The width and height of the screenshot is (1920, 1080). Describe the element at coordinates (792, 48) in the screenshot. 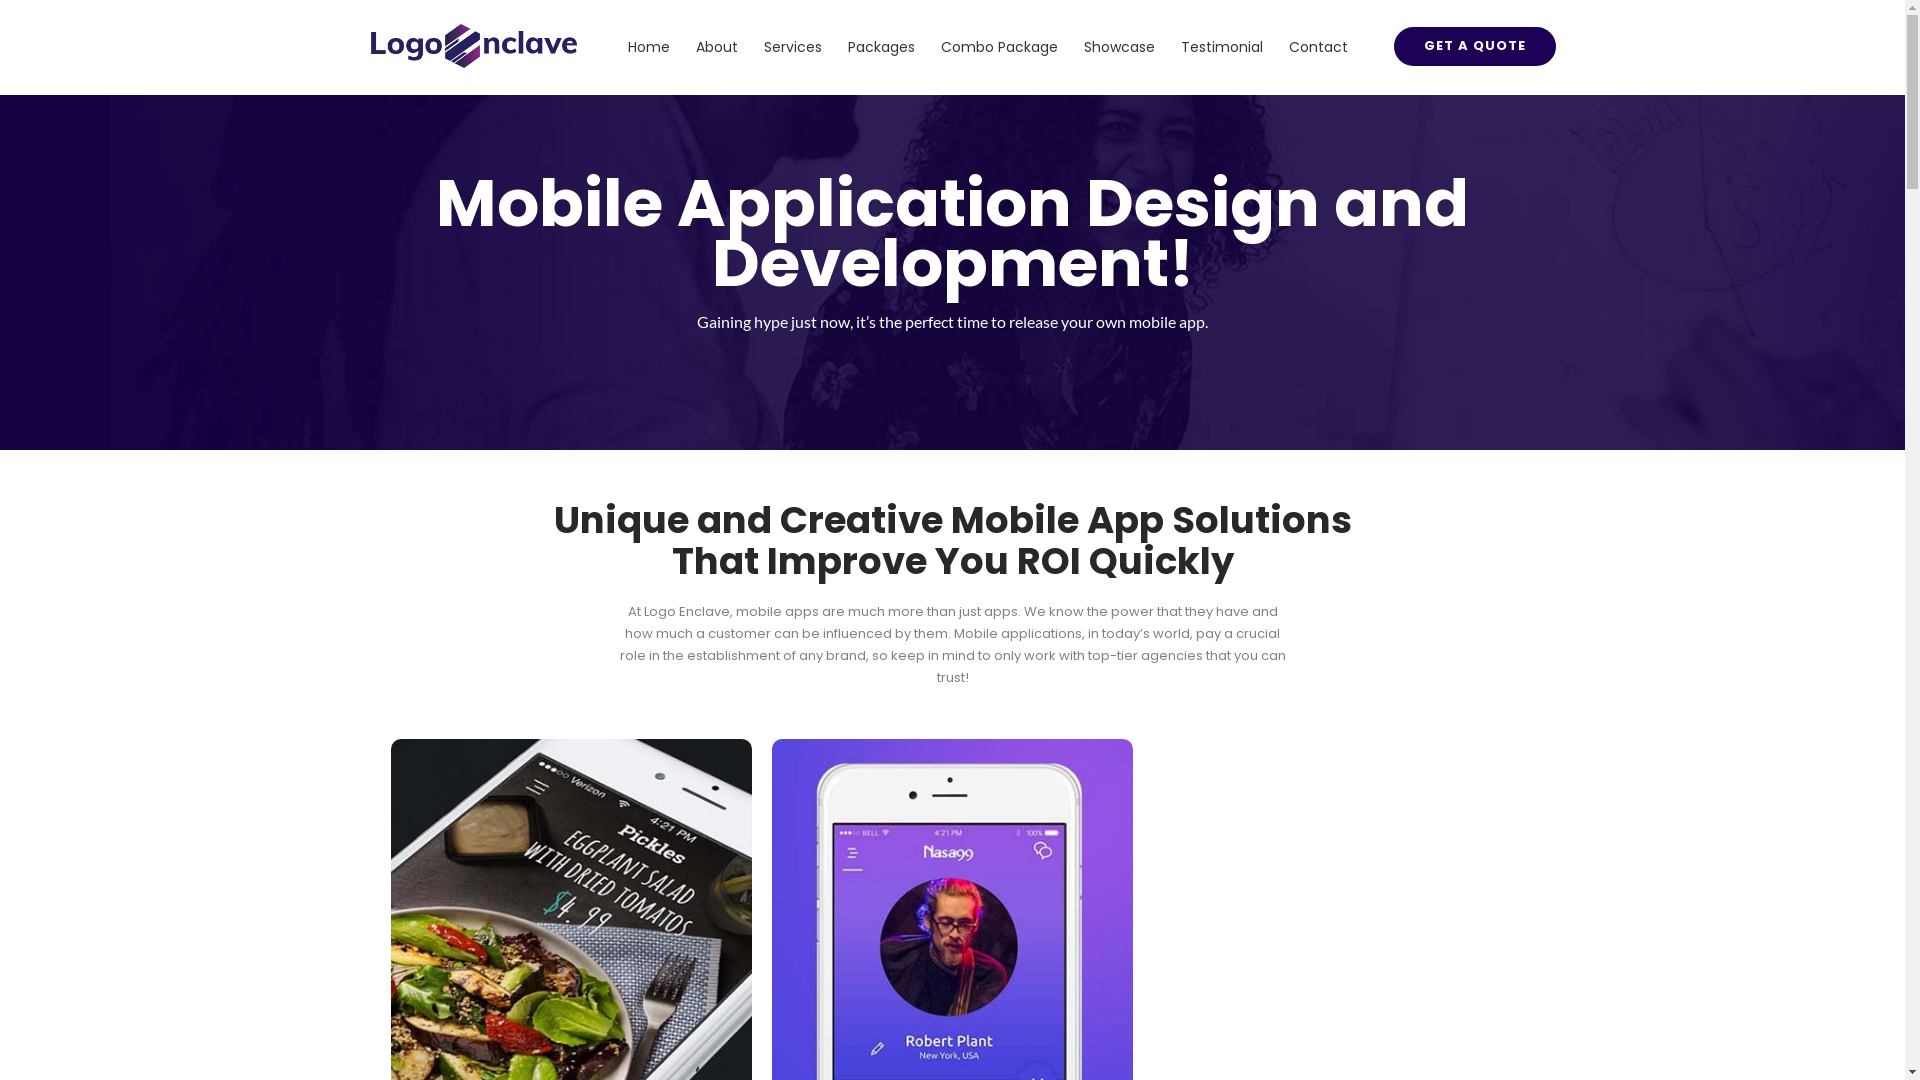

I see `Services` at that location.